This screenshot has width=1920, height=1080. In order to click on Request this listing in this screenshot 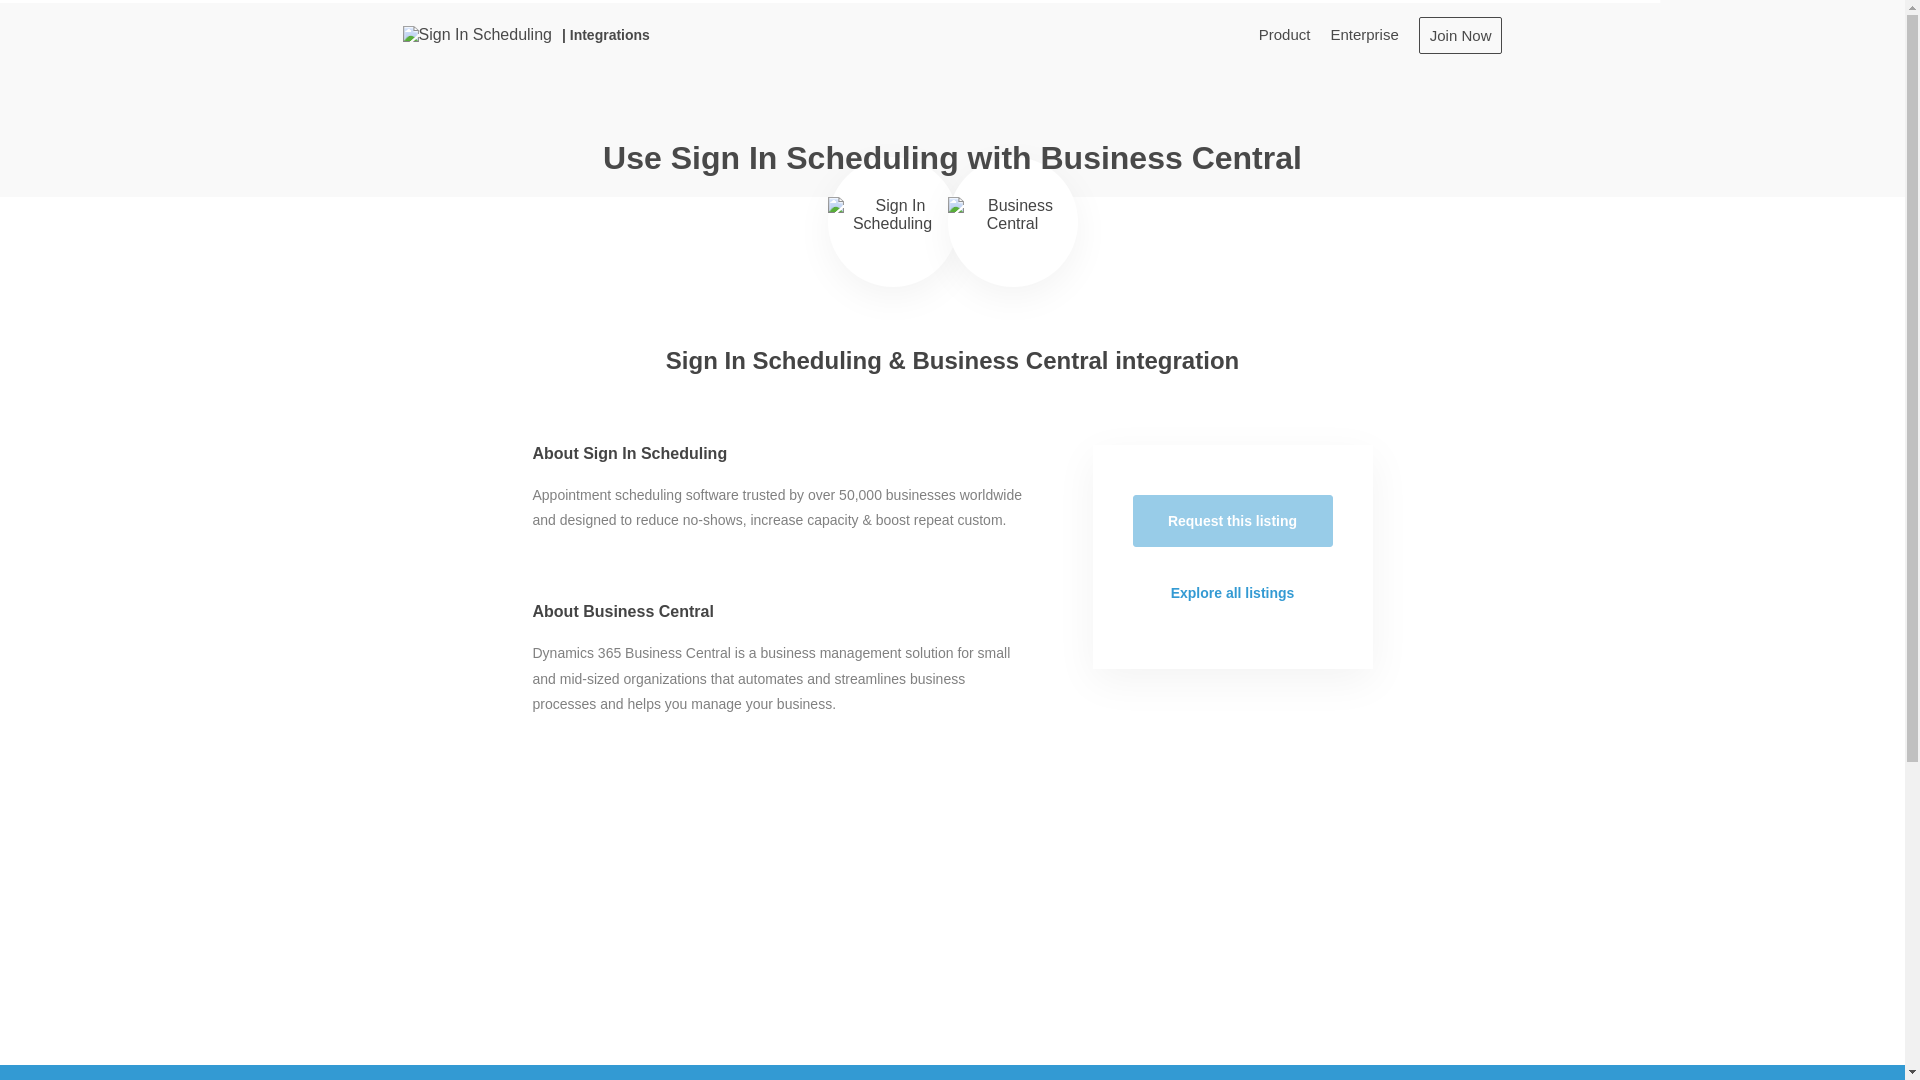, I will do `click(1232, 520)`.